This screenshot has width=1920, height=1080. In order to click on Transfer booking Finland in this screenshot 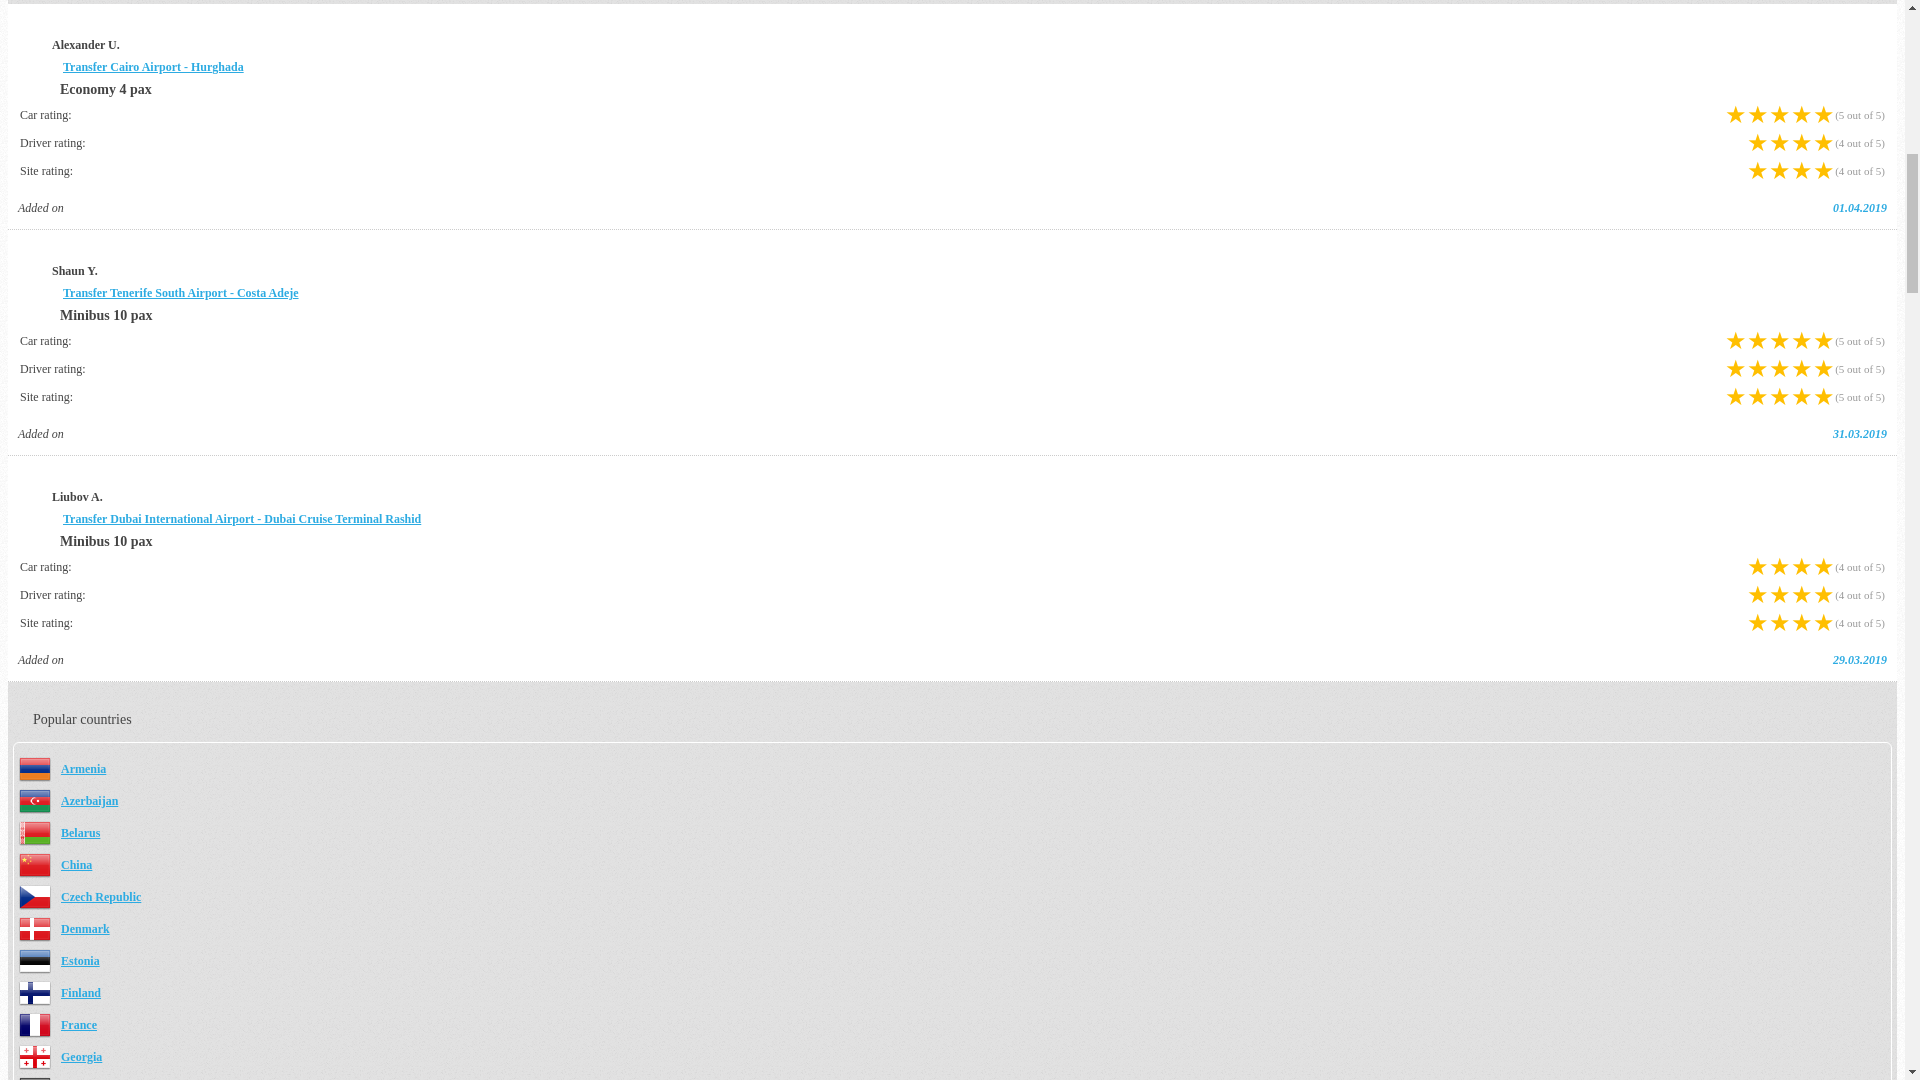, I will do `click(81, 993)`.